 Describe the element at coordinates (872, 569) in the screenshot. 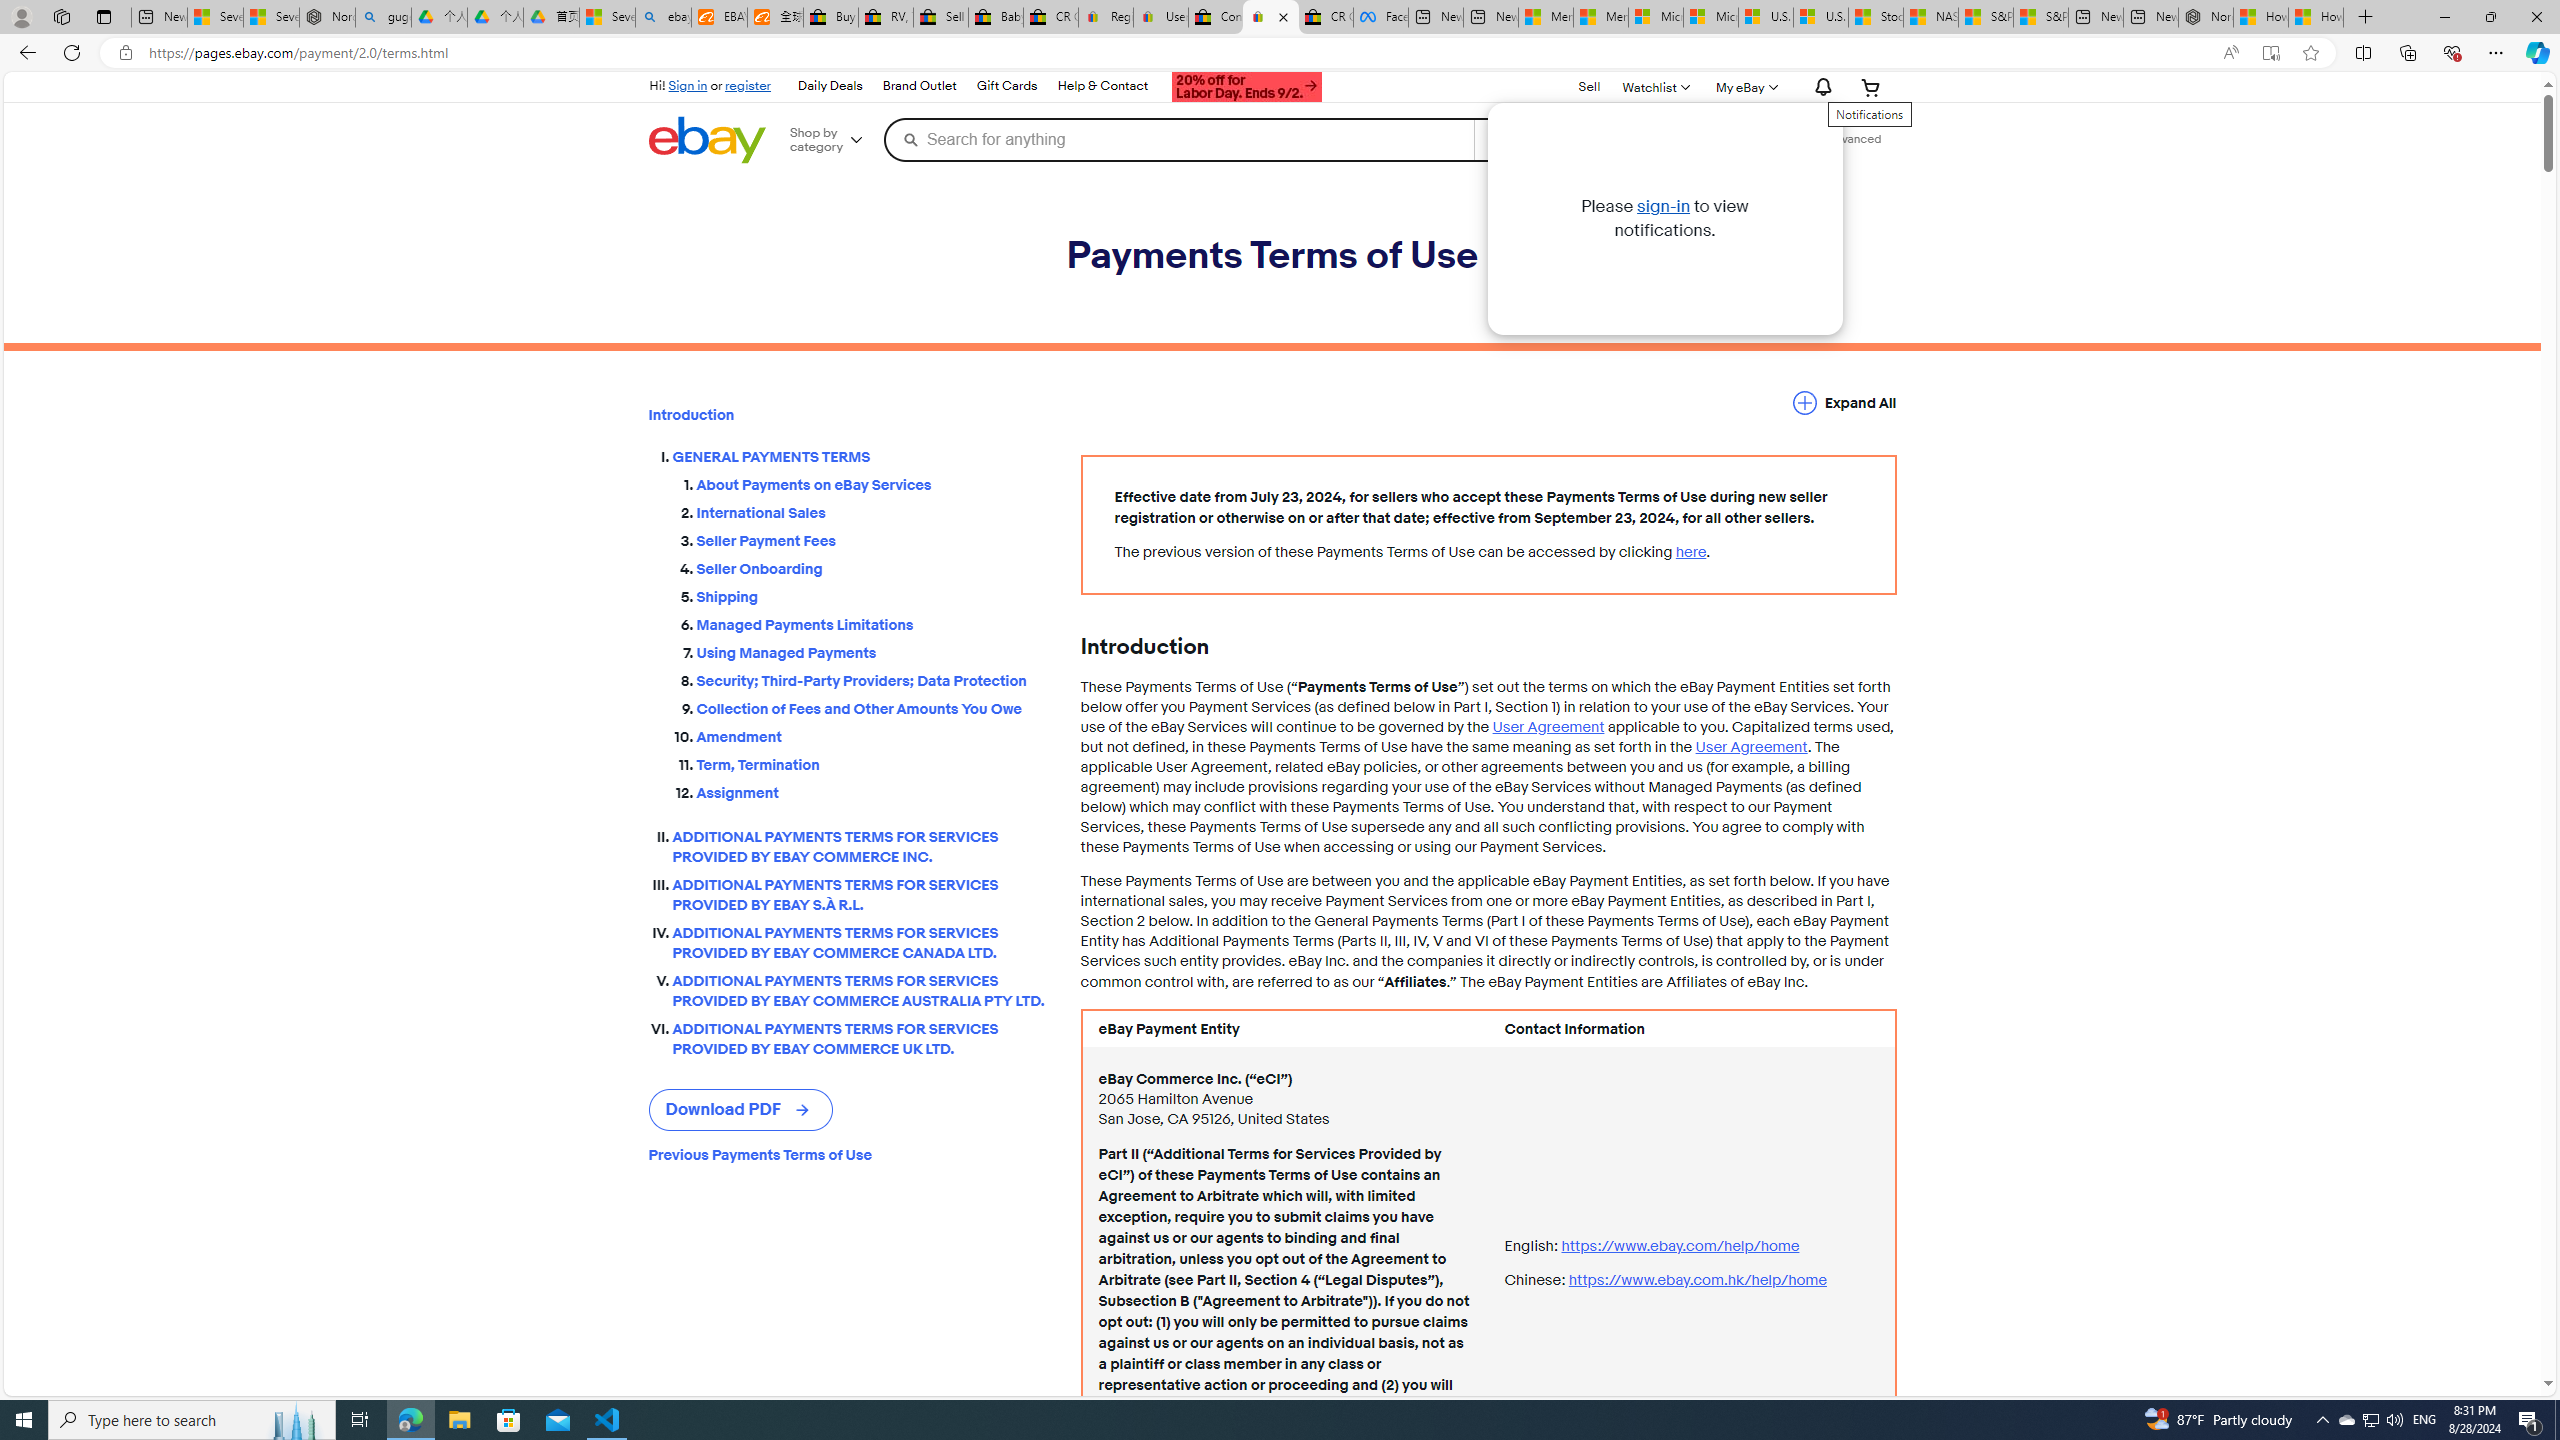

I see `Seller Onboarding` at that location.